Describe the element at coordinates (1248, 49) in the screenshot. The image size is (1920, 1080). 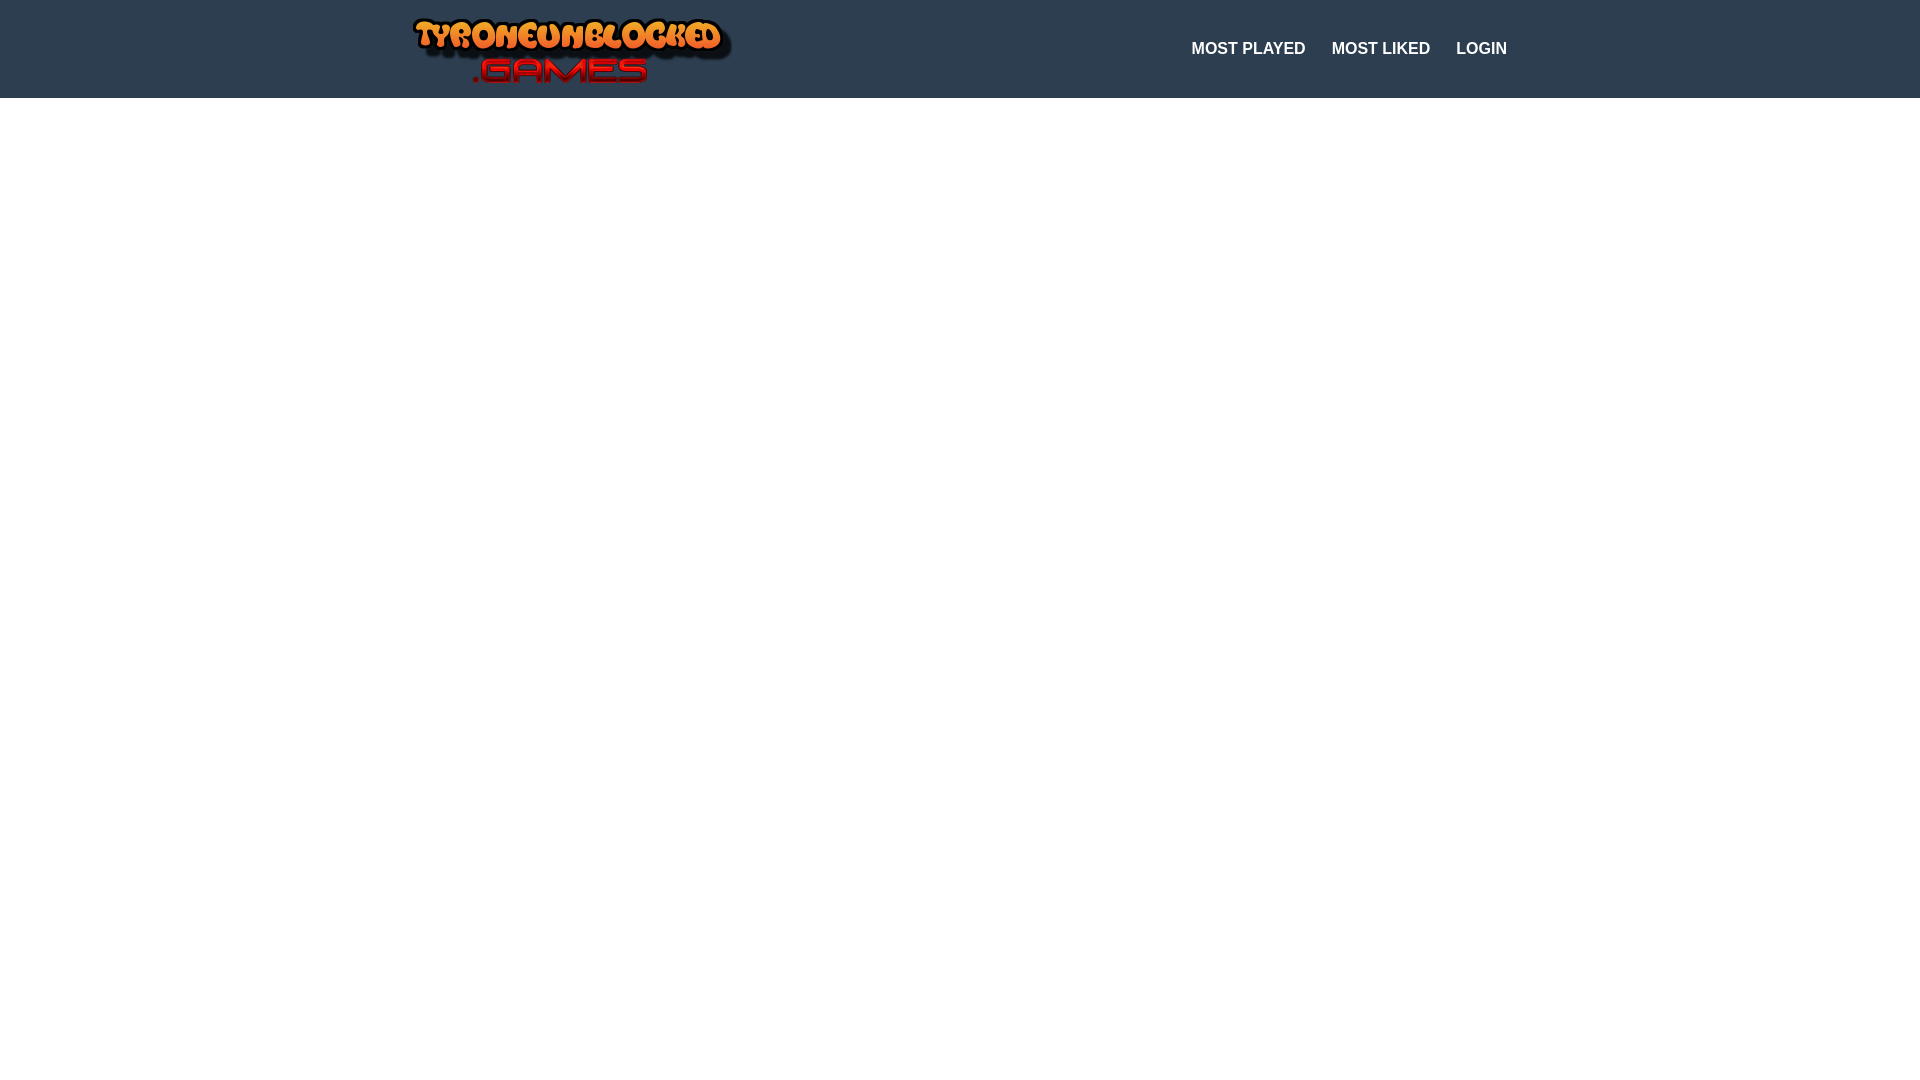
I see `MOST PLAYED` at that location.